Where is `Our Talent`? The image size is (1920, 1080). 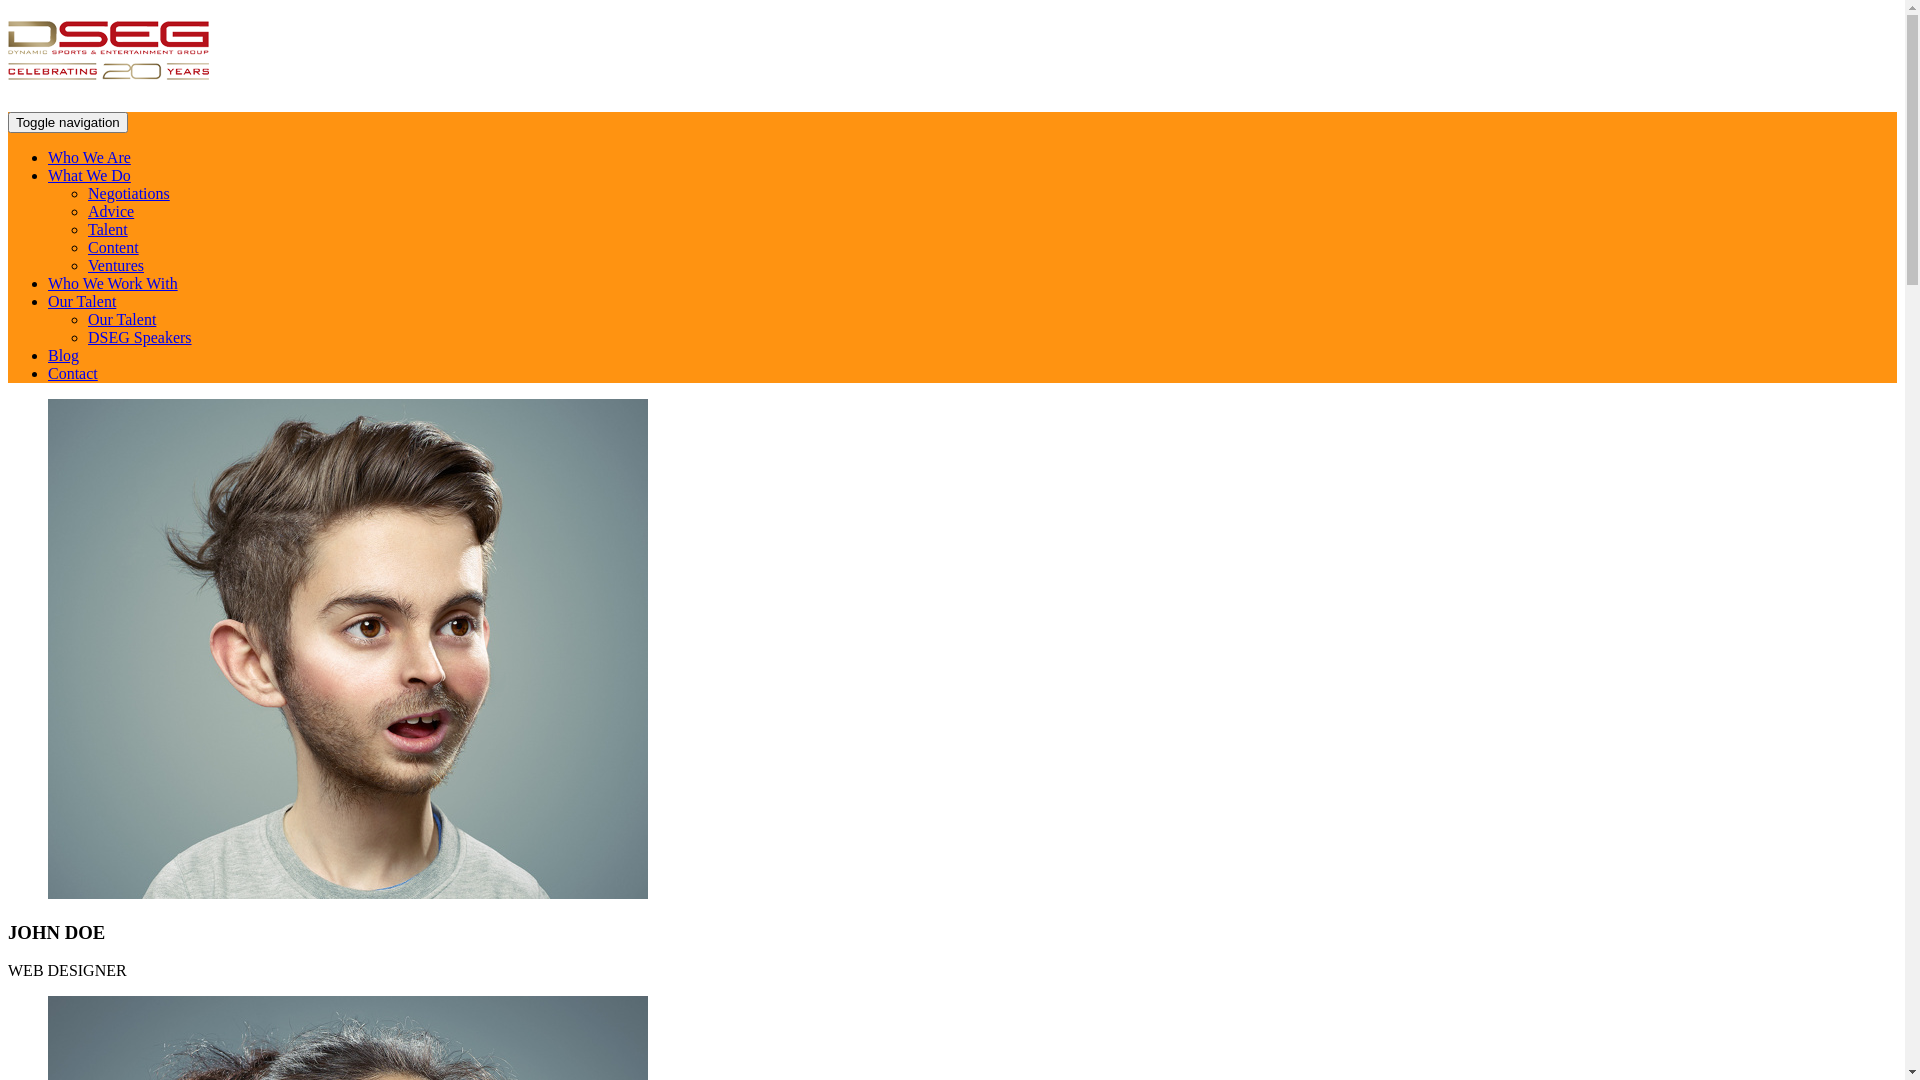
Our Talent is located at coordinates (122, 320).